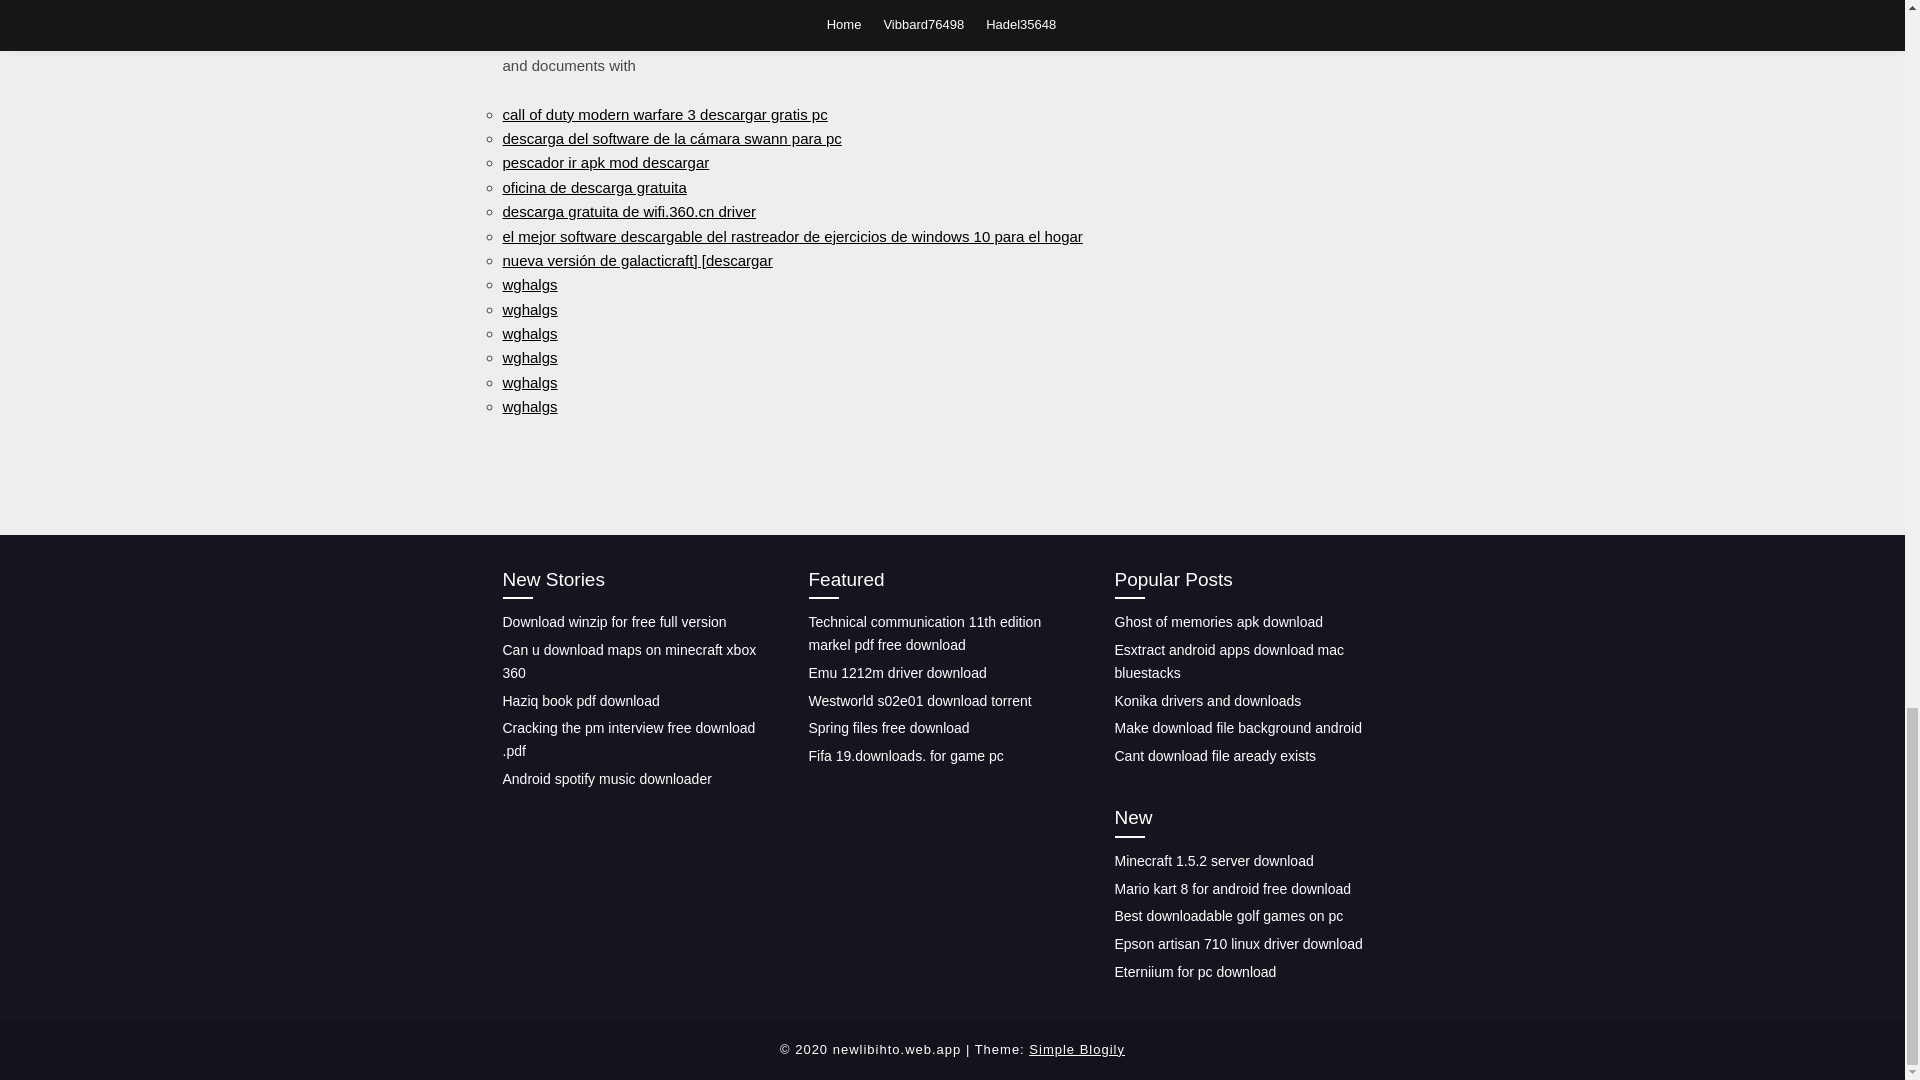 This screenshot has width=1920, height=1080. What do you see at coordinates (888, 728) in the screenshot?
I see `Spring files free download` at bounding box center [888, 728].